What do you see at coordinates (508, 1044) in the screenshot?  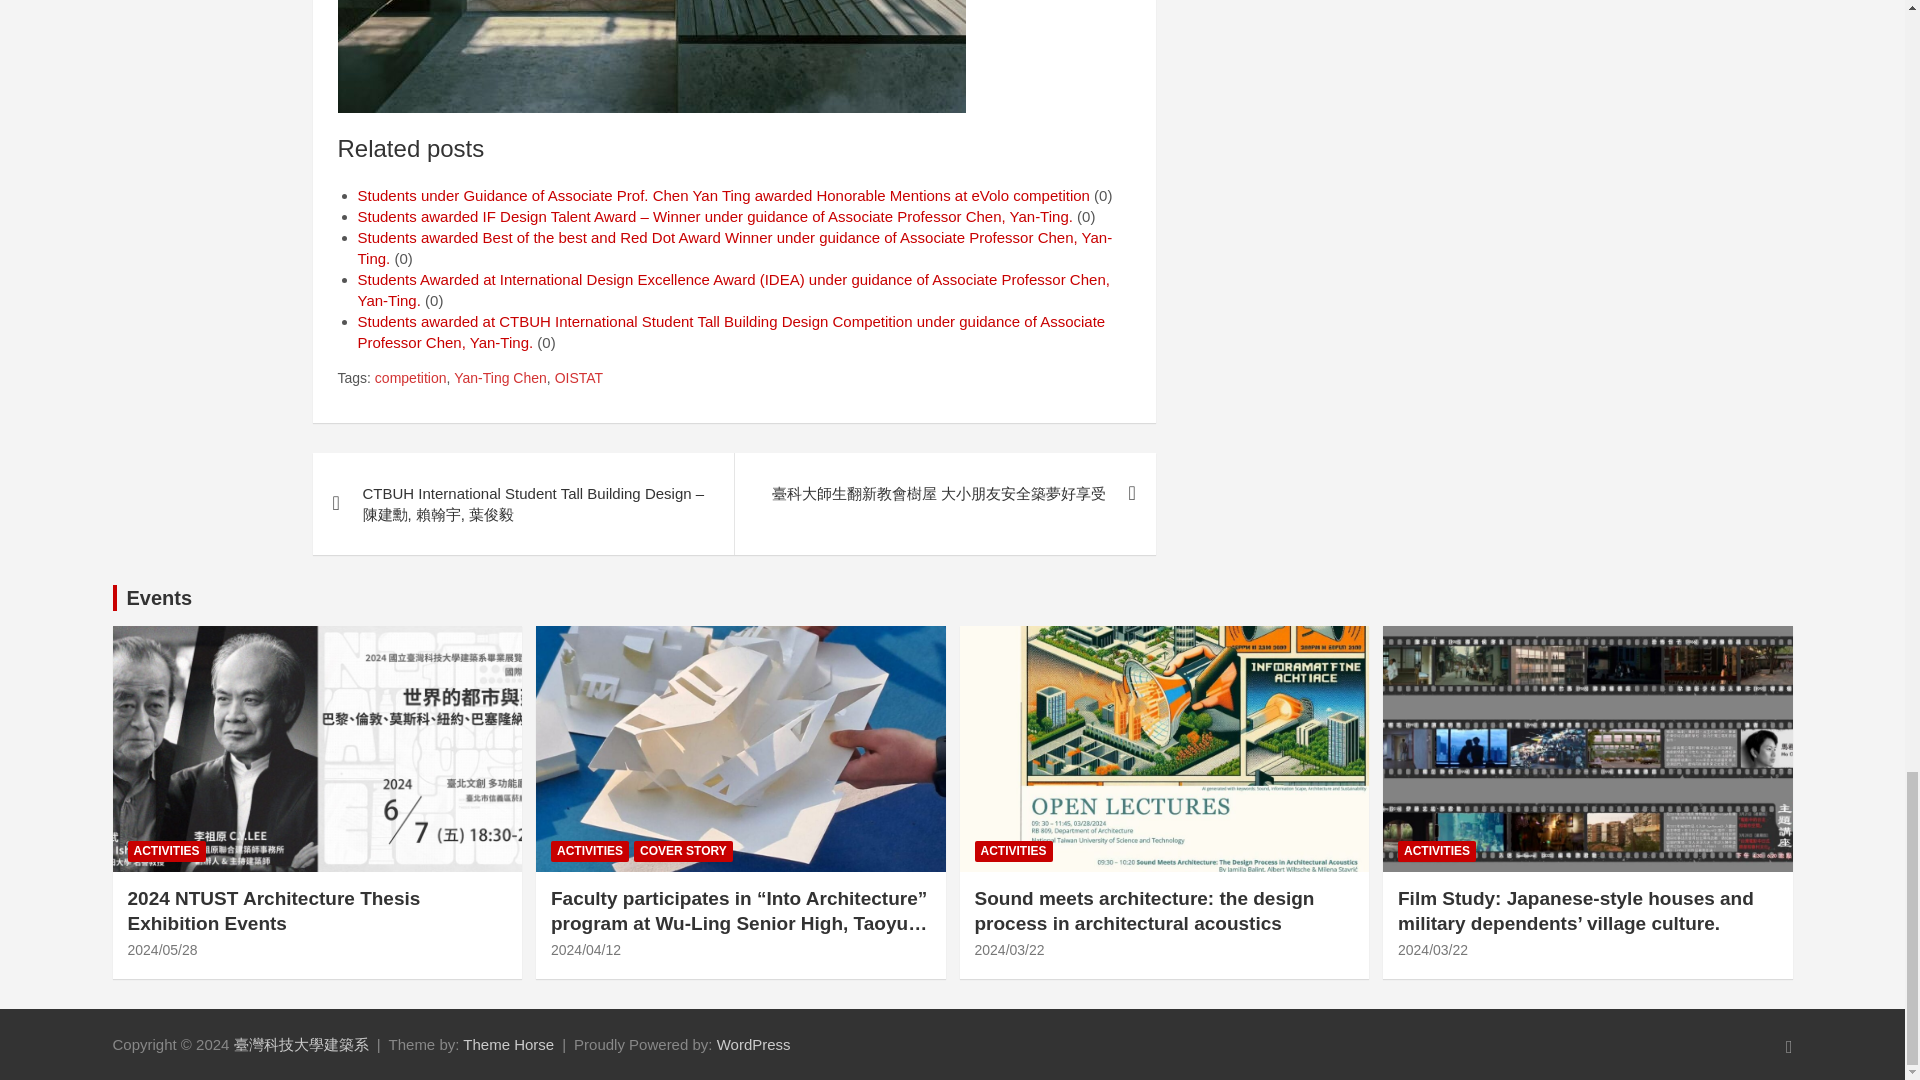 I see `Theme Horse` at bounding box center [508, 1044].